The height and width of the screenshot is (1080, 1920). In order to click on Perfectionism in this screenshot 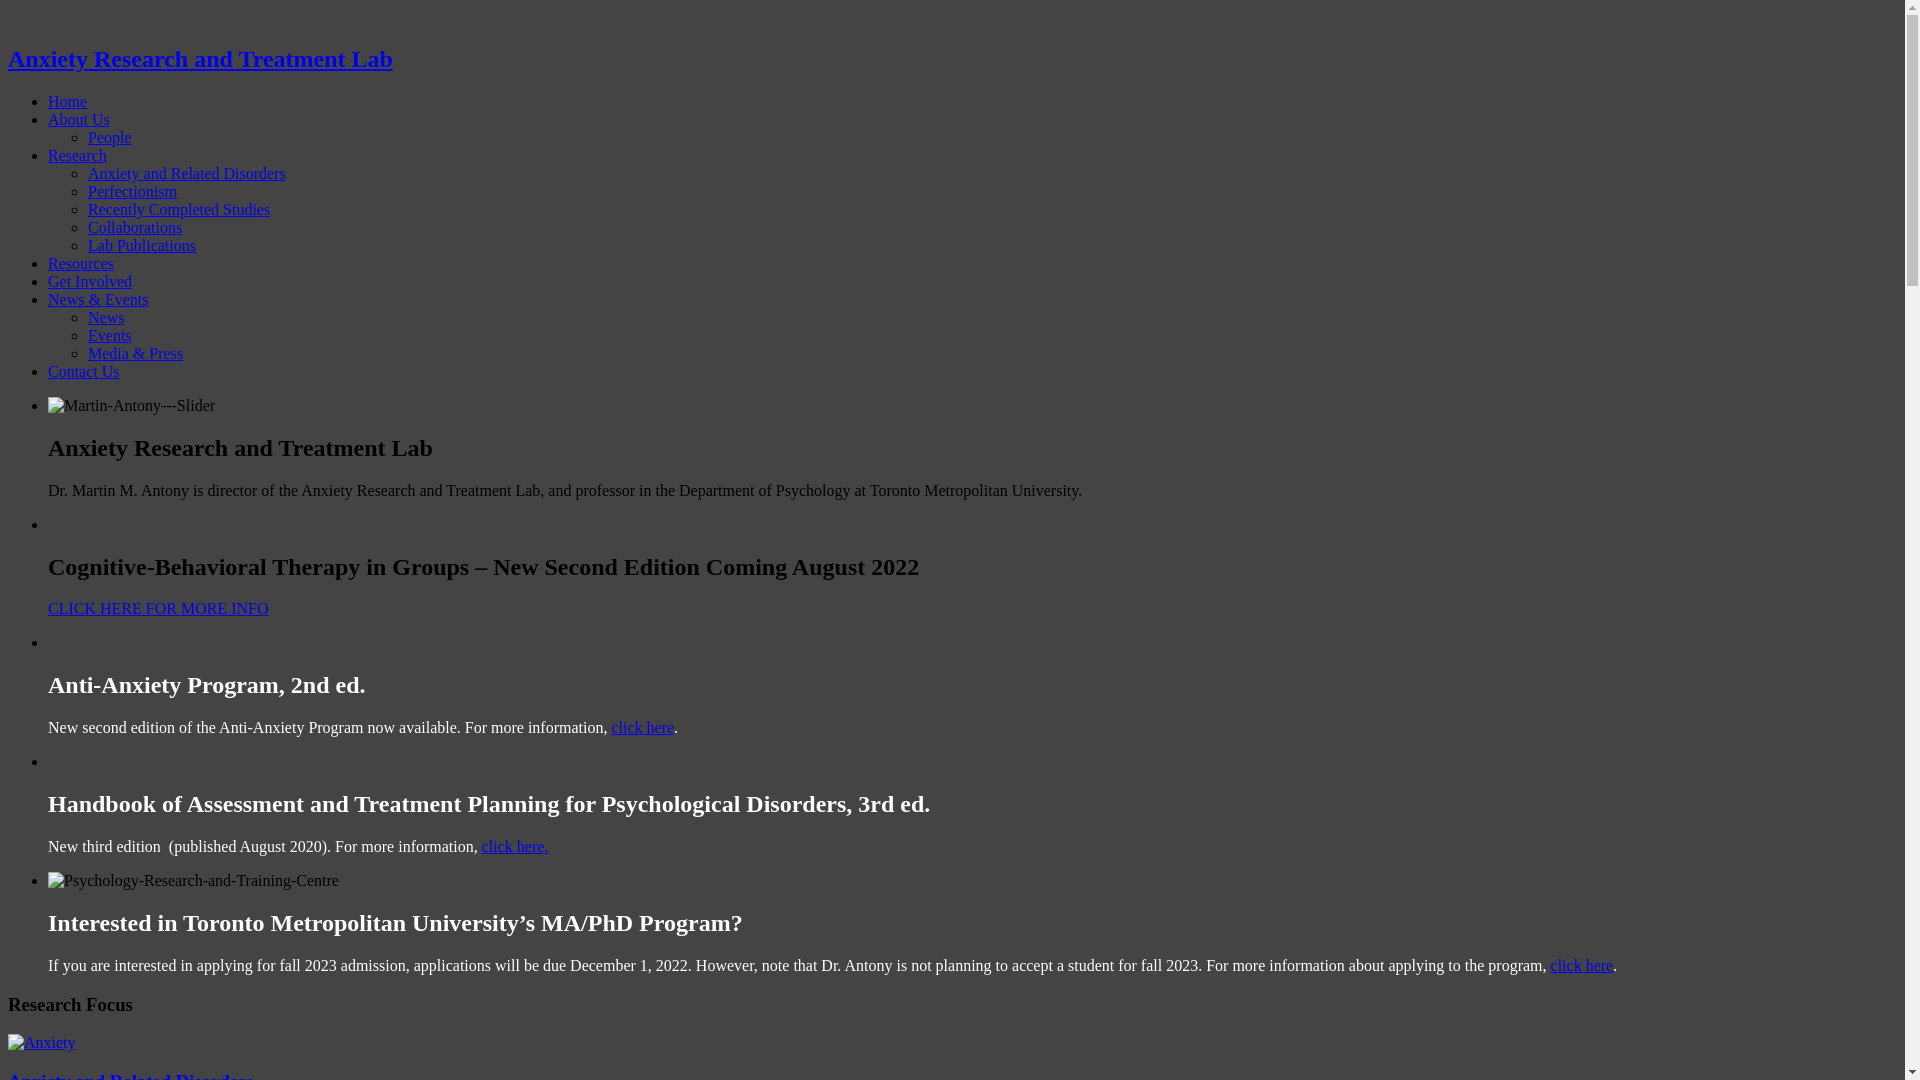, I will do `click(132, 192)`.